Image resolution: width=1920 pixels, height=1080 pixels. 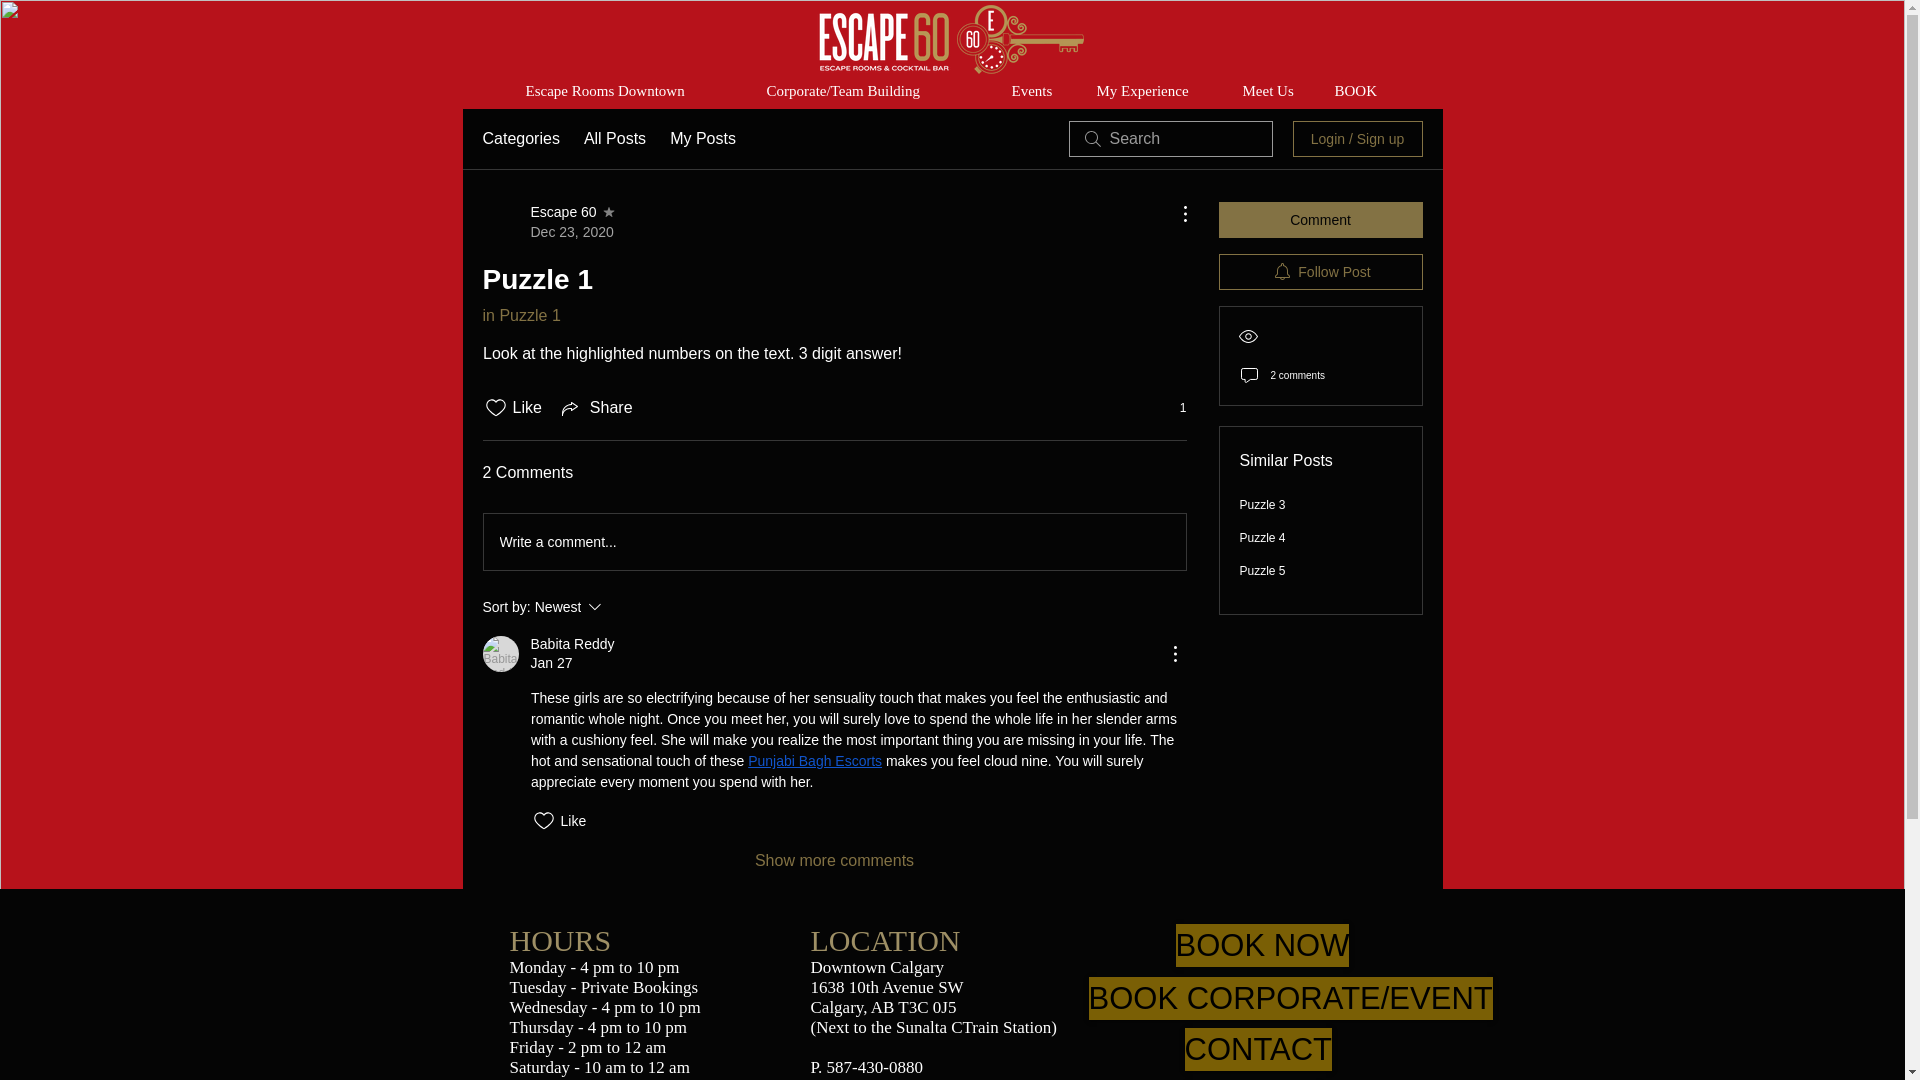 I want to click on Events, so click(x=1038, y=92).